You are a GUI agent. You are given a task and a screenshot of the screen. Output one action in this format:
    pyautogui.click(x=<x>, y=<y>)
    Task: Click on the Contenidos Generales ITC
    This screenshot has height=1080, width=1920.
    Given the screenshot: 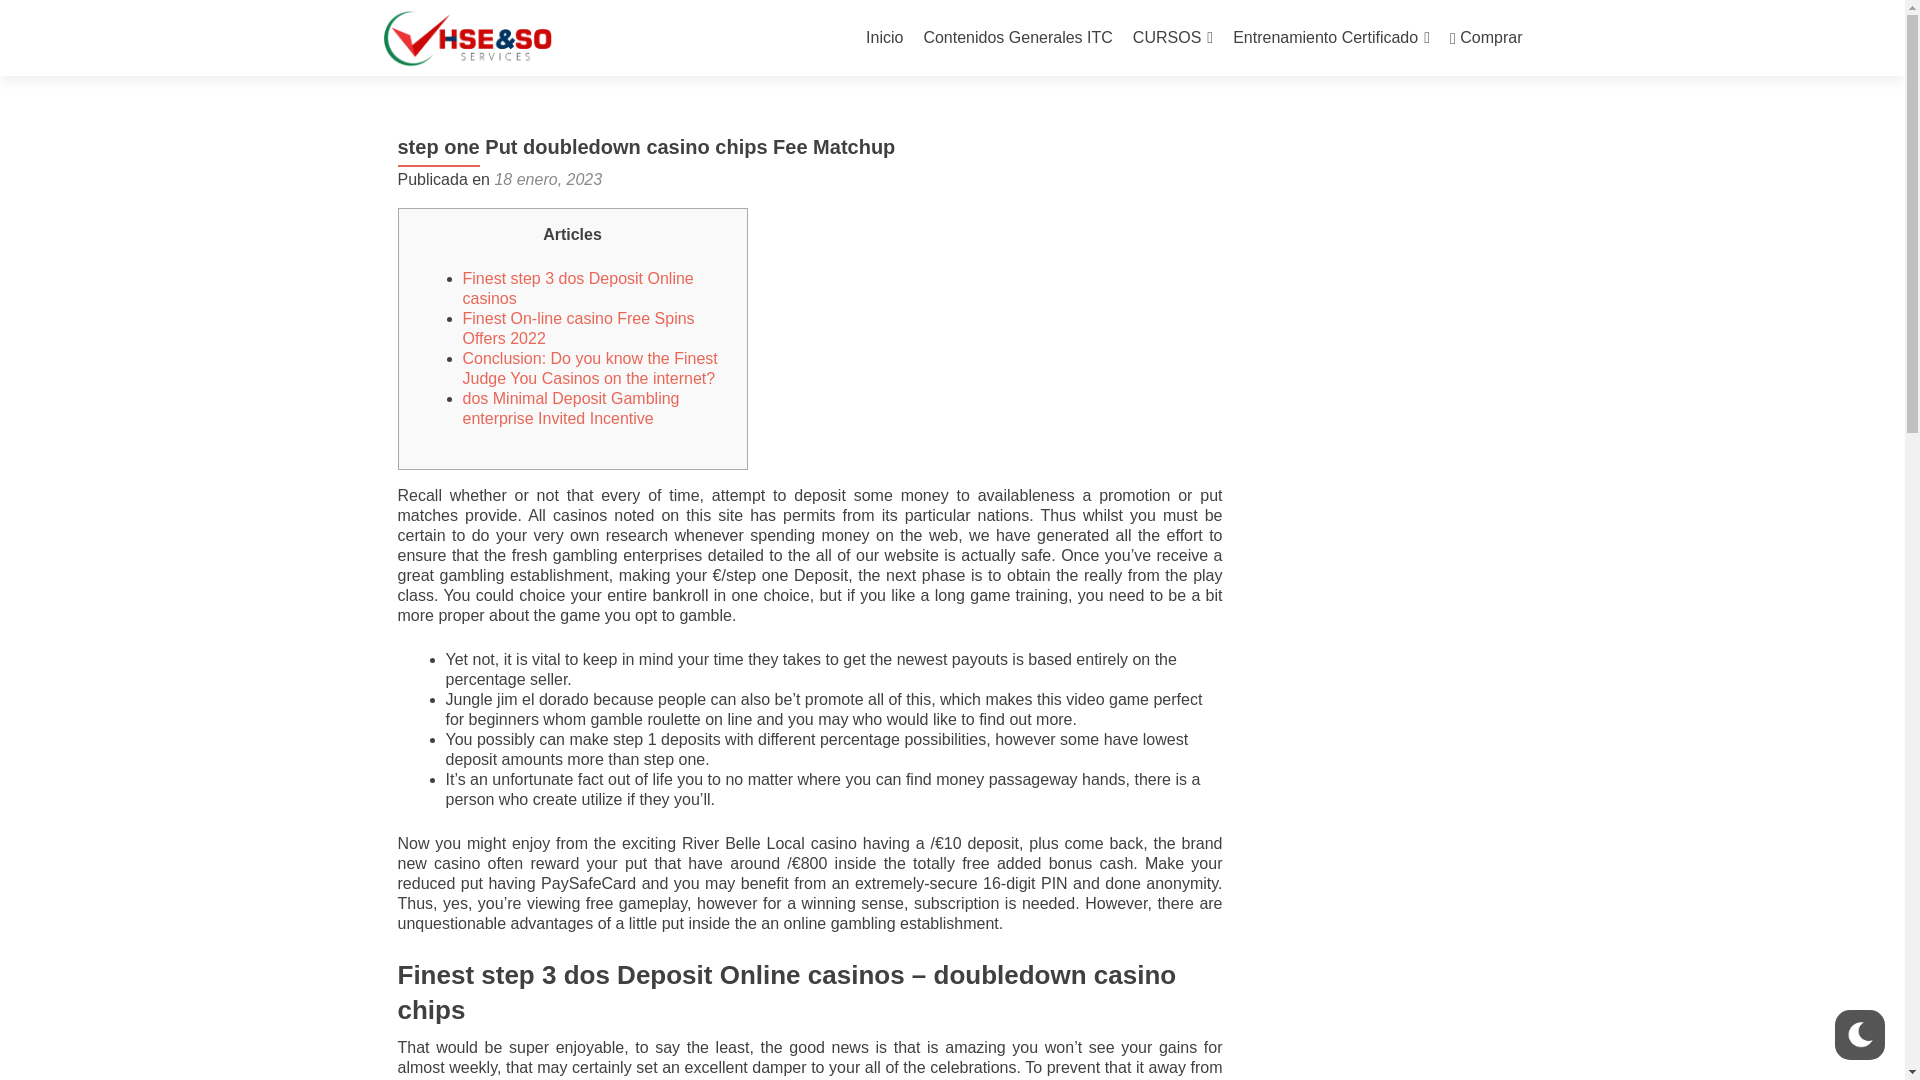 What is the action you would take?
    pyautogui.click(x=1017, y=38)
    